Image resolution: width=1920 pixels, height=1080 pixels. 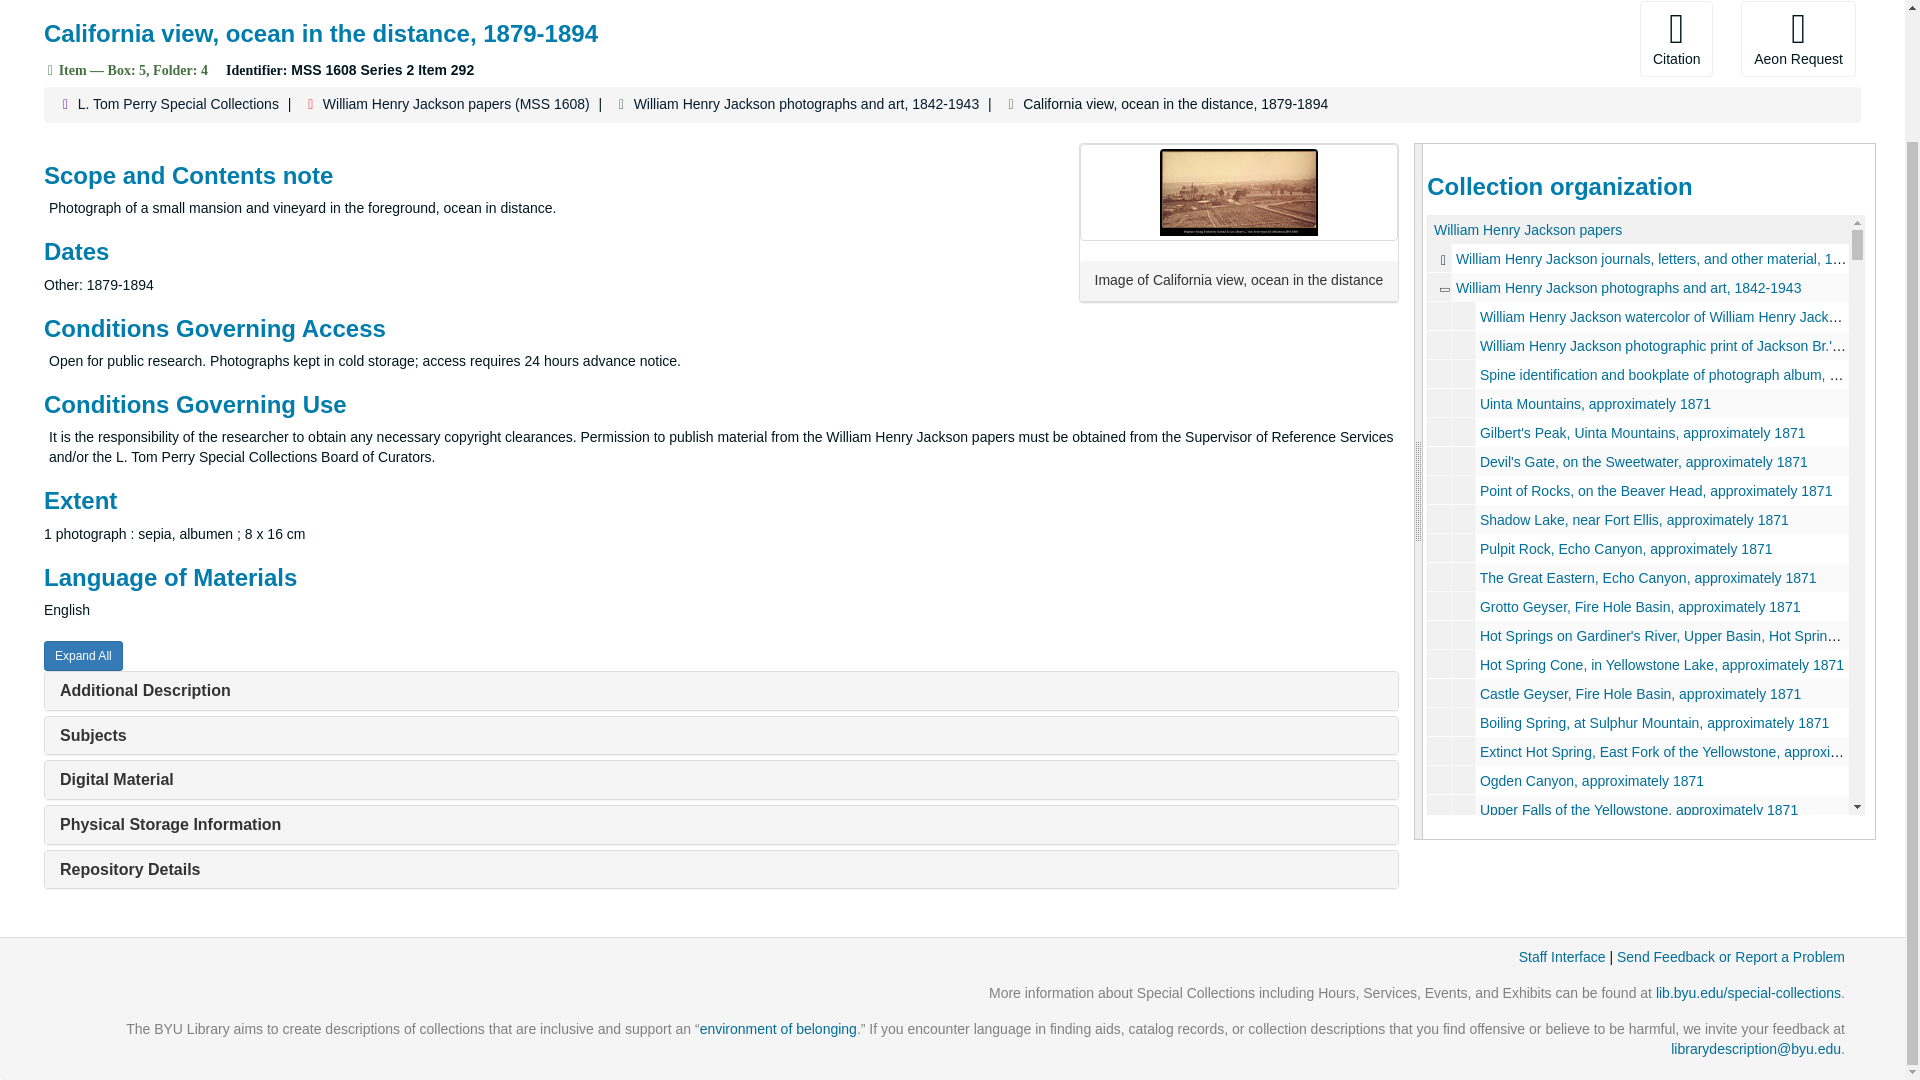 I want to click on Aeon Request, so click(x=1798, y=38).